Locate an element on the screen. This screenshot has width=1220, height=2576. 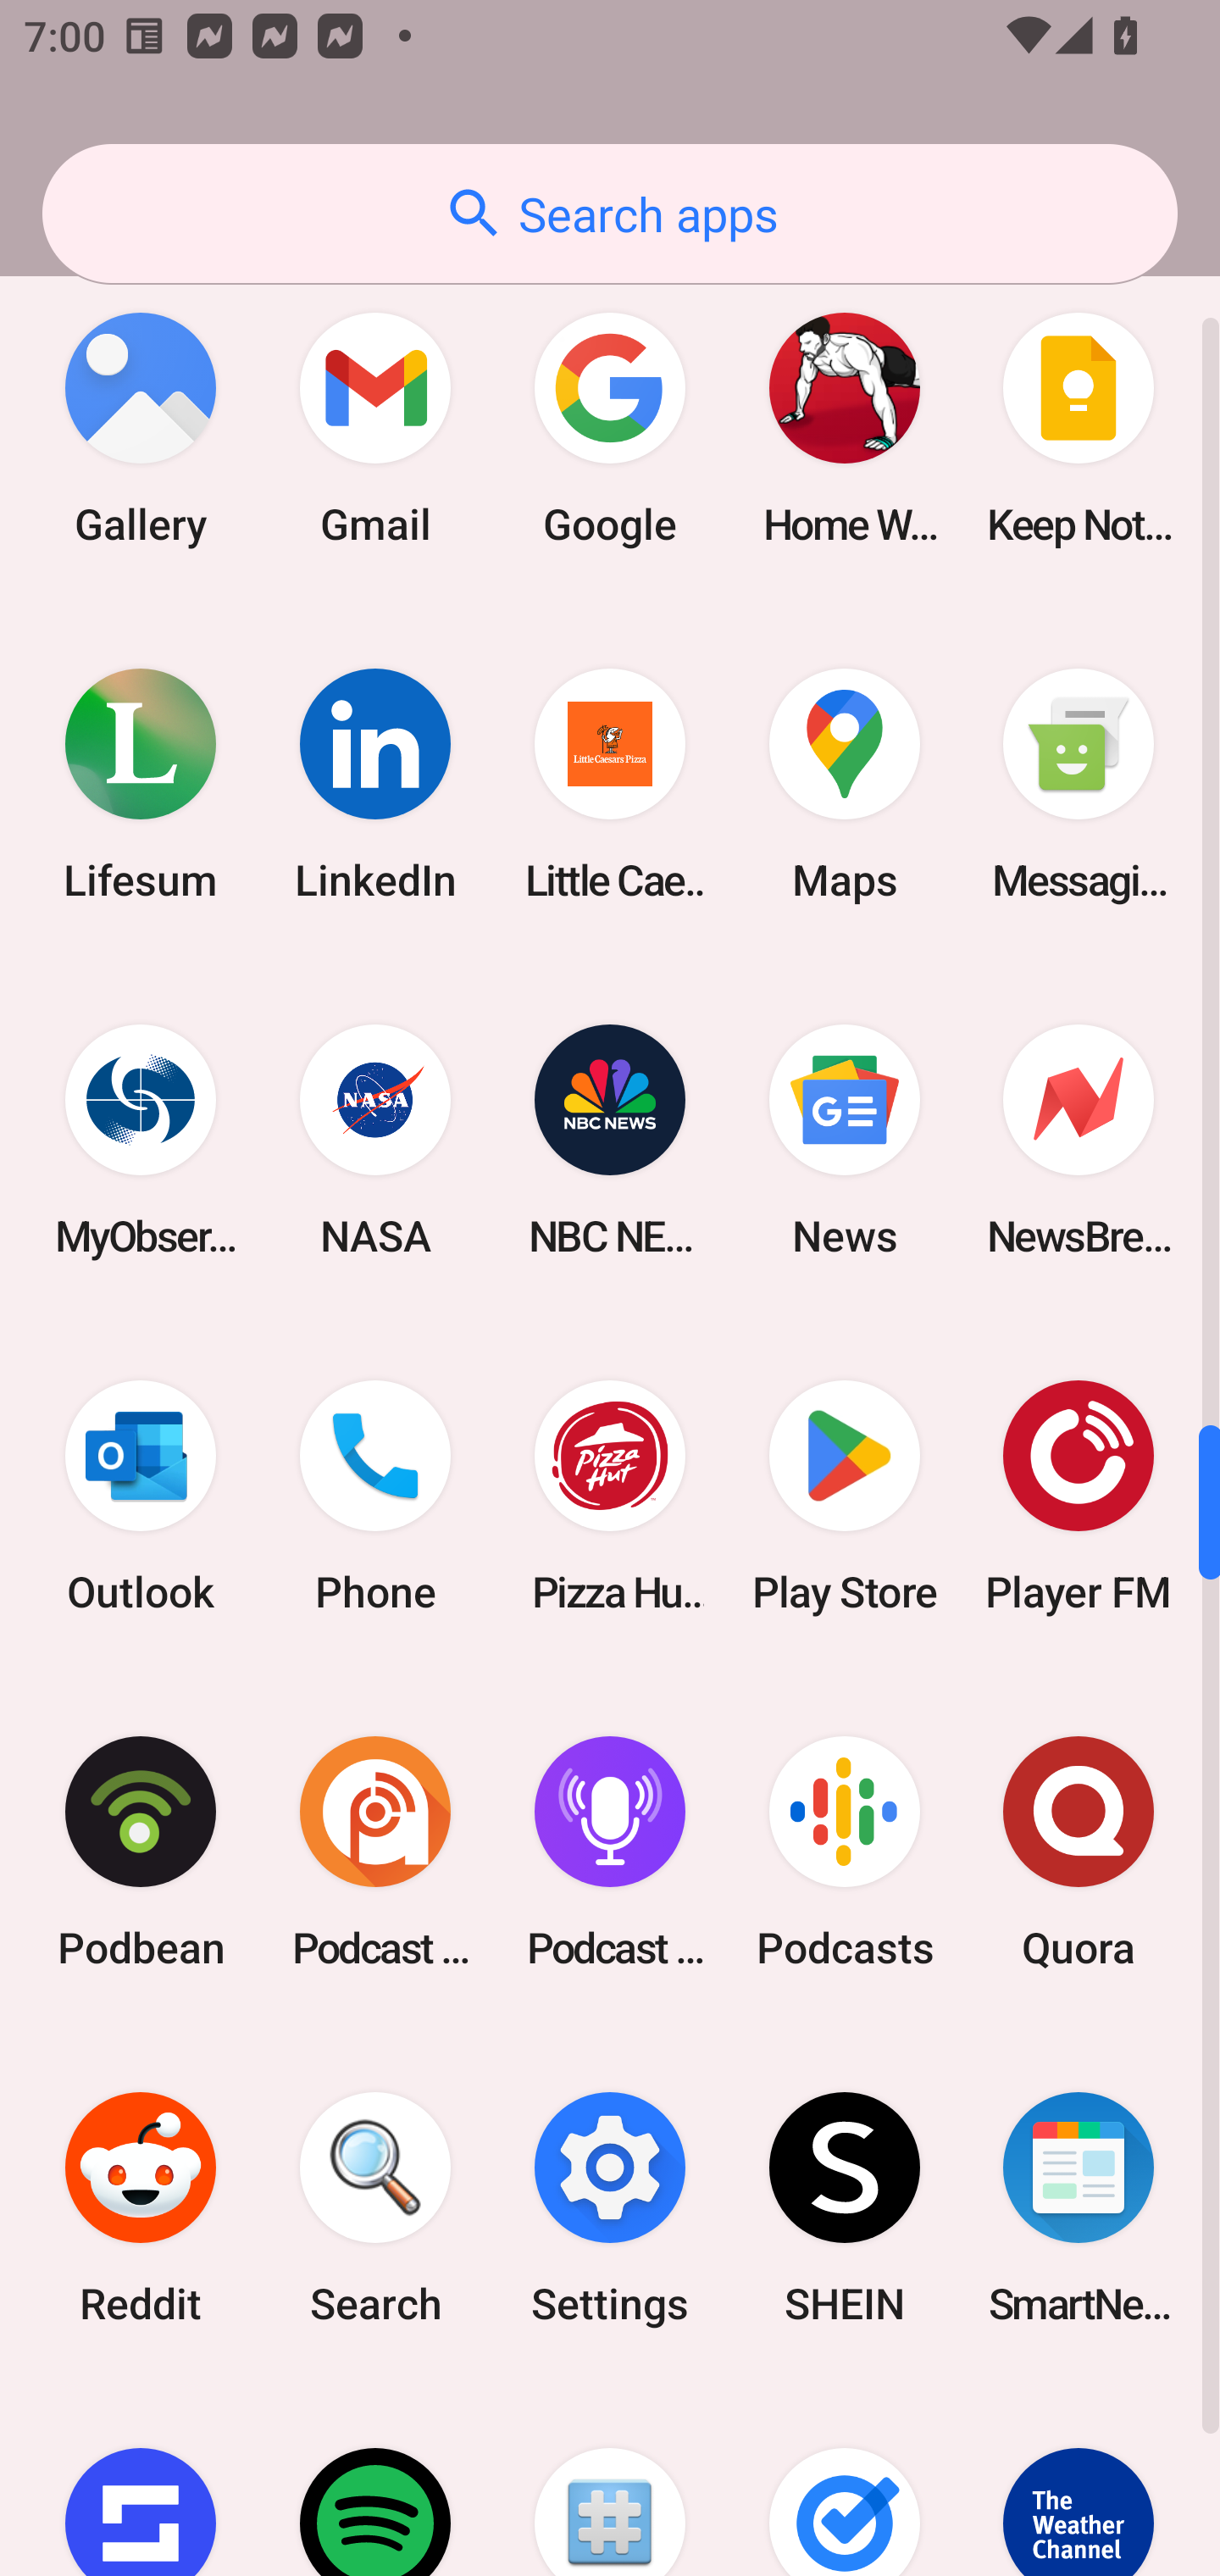
Podcast Addict is located at coordinates (375, 1852).